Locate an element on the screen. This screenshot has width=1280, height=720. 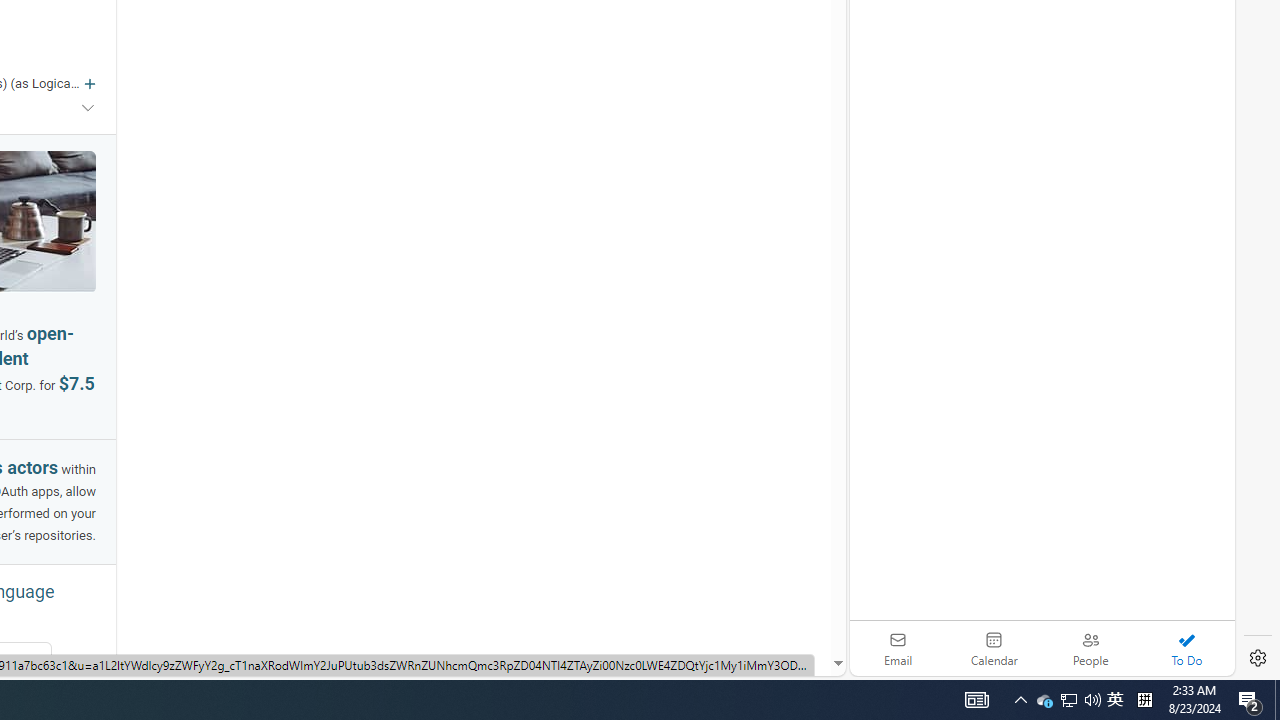
Email is located at coordinates (898, 648).